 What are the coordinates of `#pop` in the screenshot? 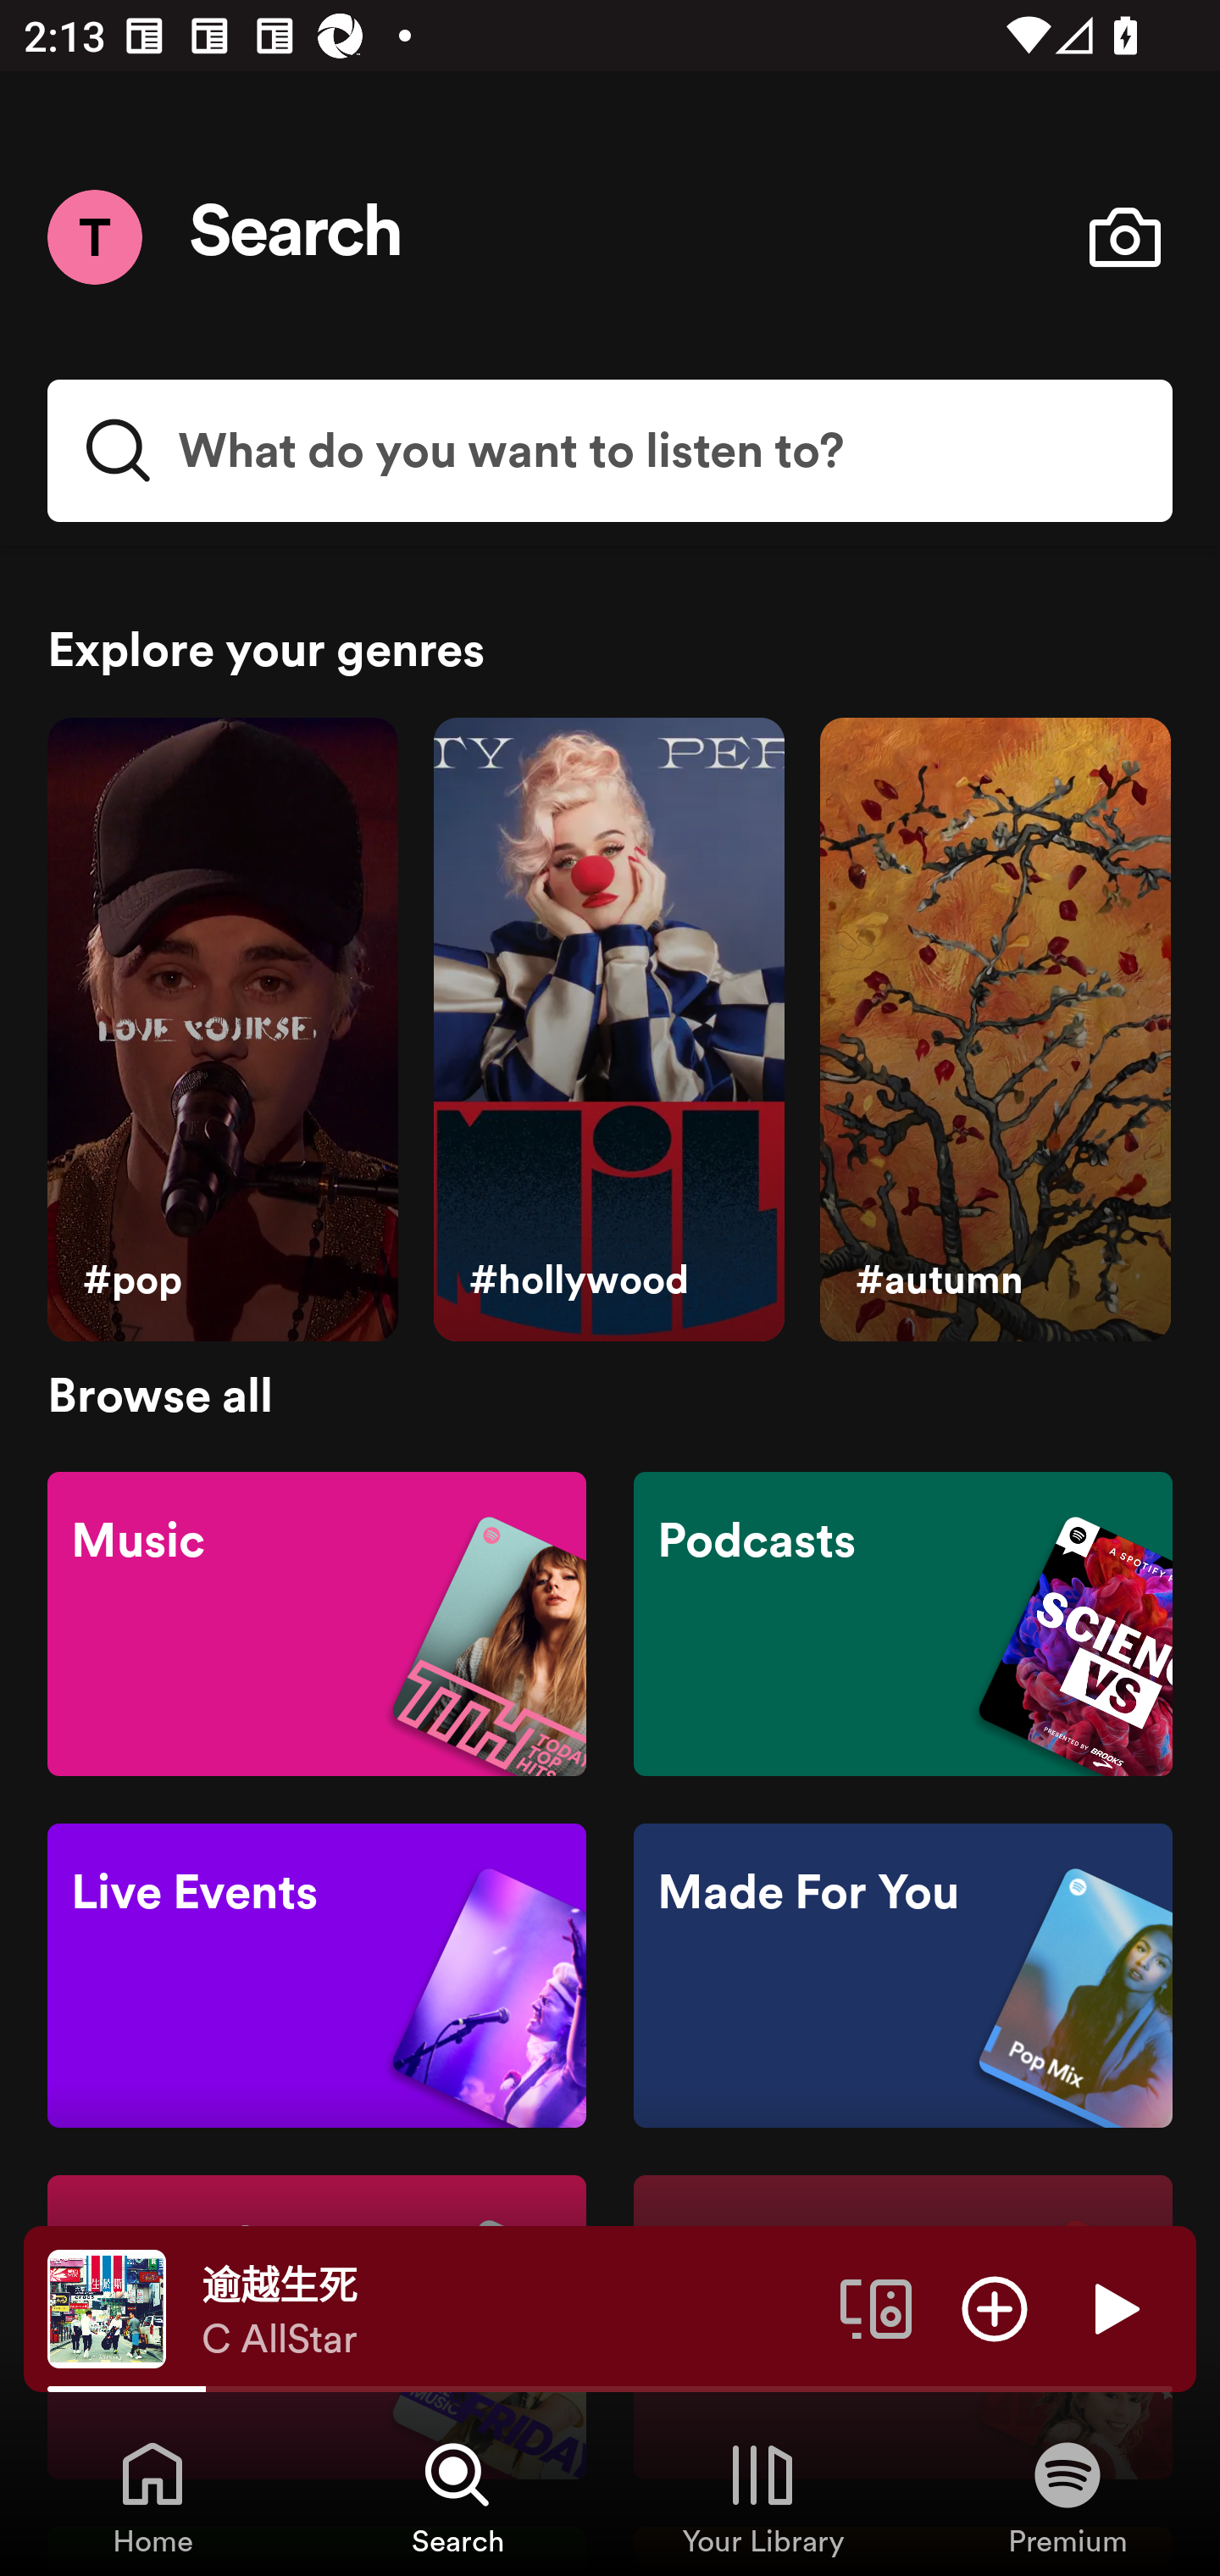 It's located at (222, 1030).